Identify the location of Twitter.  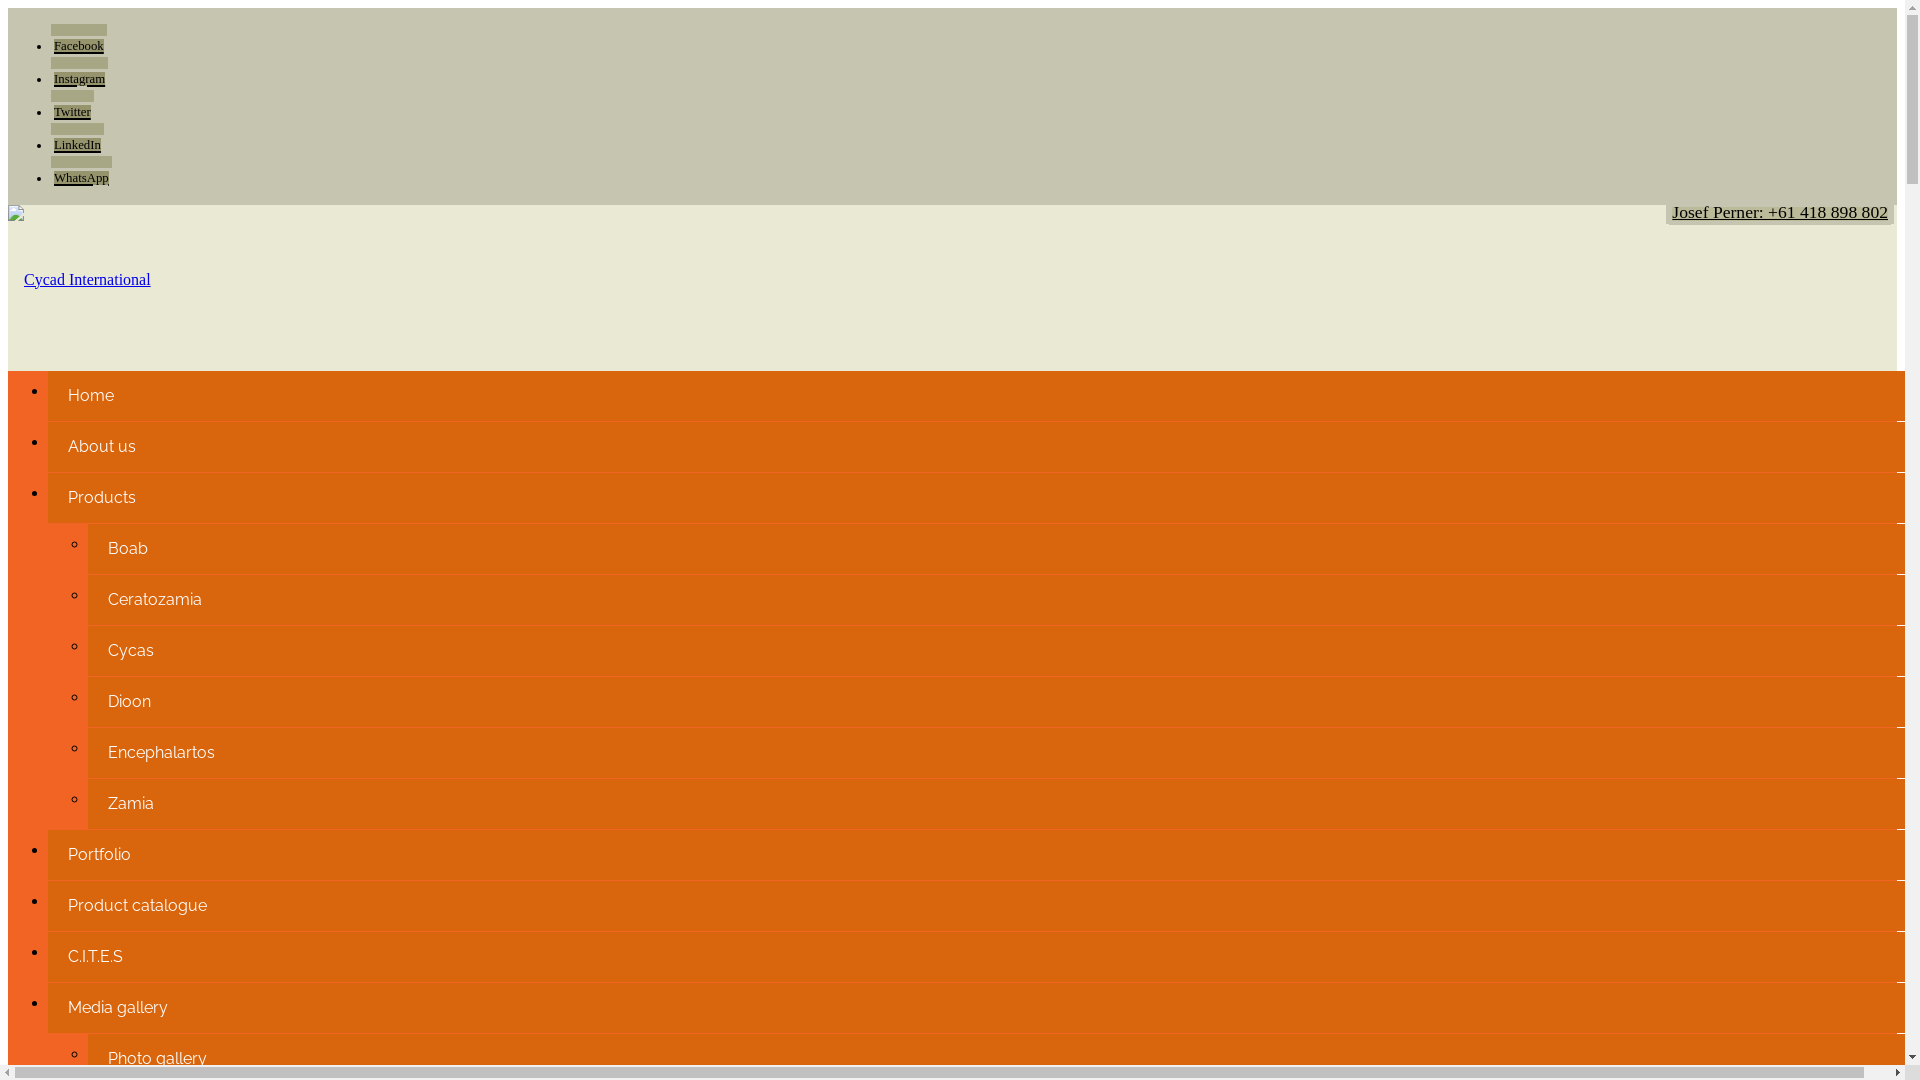
(72, 106).